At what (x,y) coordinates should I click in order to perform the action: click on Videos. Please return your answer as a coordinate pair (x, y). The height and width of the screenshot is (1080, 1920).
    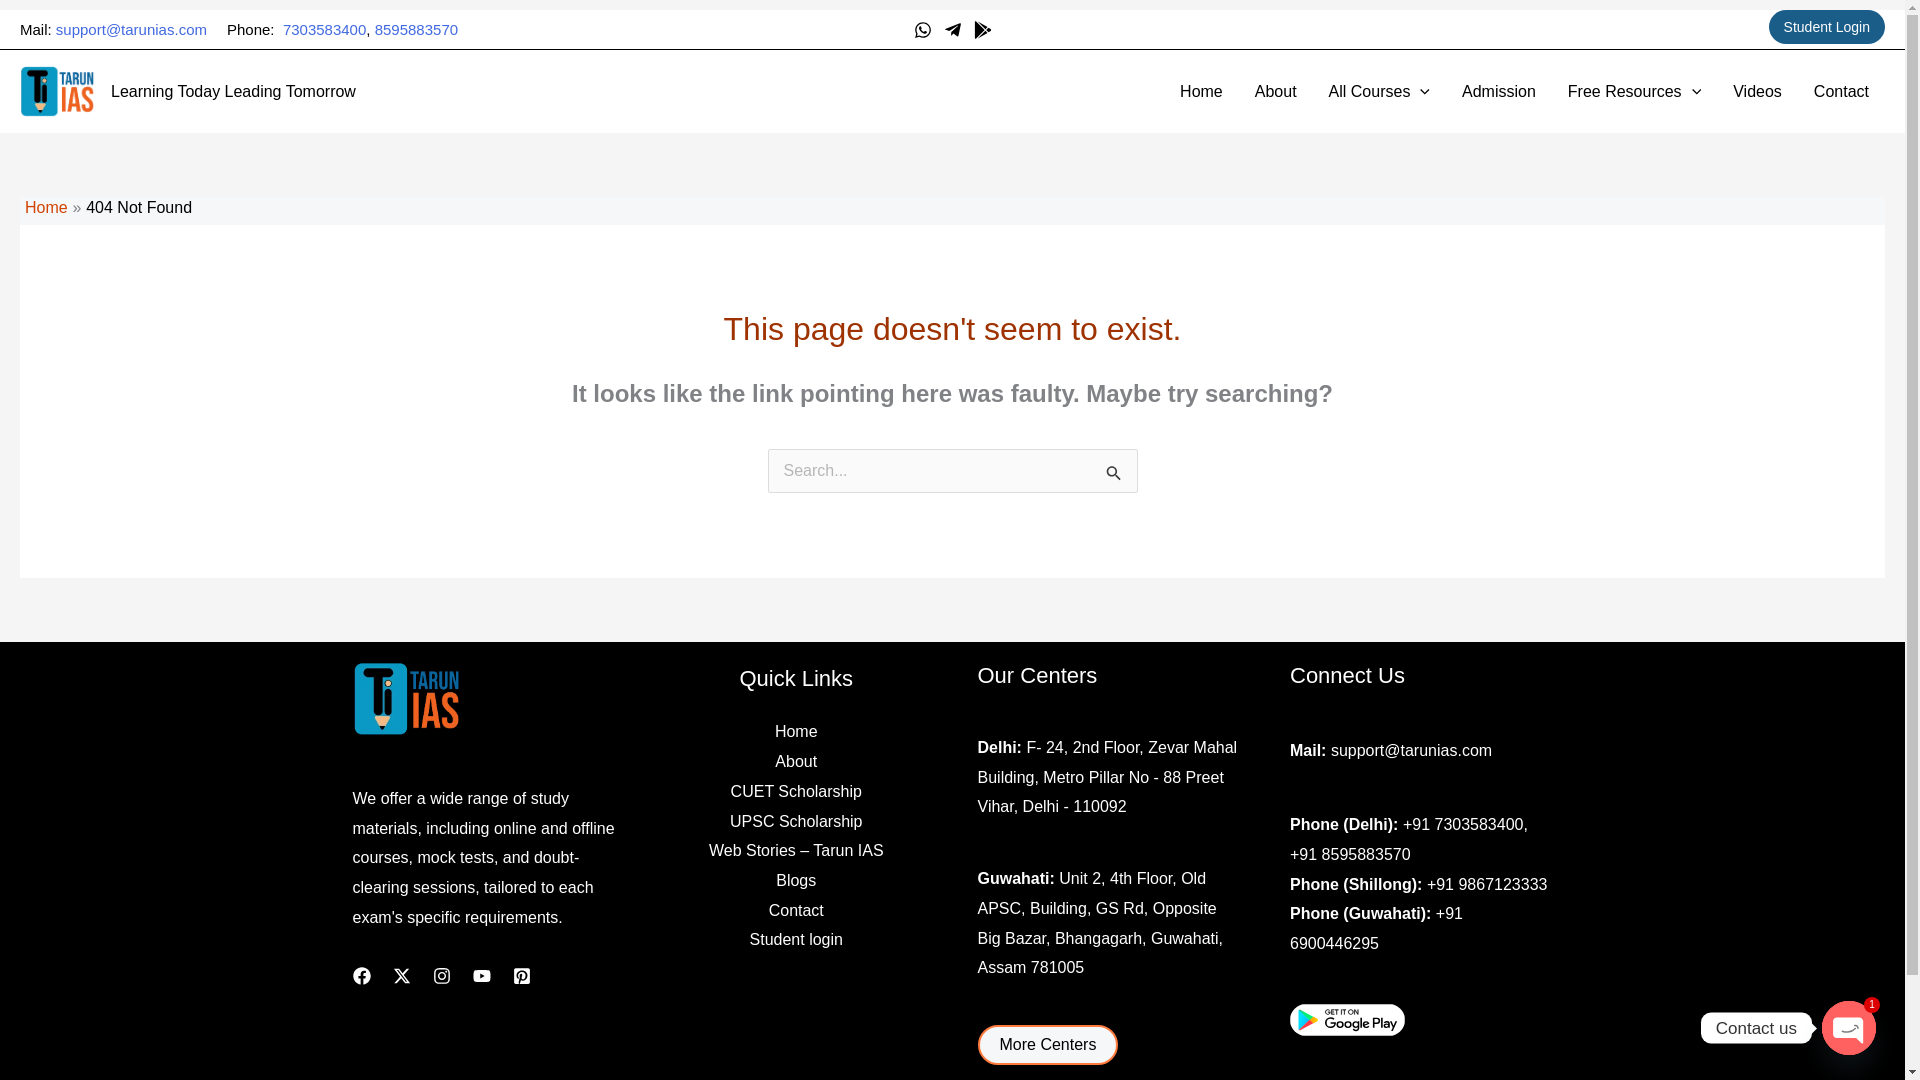
    Looking at the image, I should click on (1756, 91).